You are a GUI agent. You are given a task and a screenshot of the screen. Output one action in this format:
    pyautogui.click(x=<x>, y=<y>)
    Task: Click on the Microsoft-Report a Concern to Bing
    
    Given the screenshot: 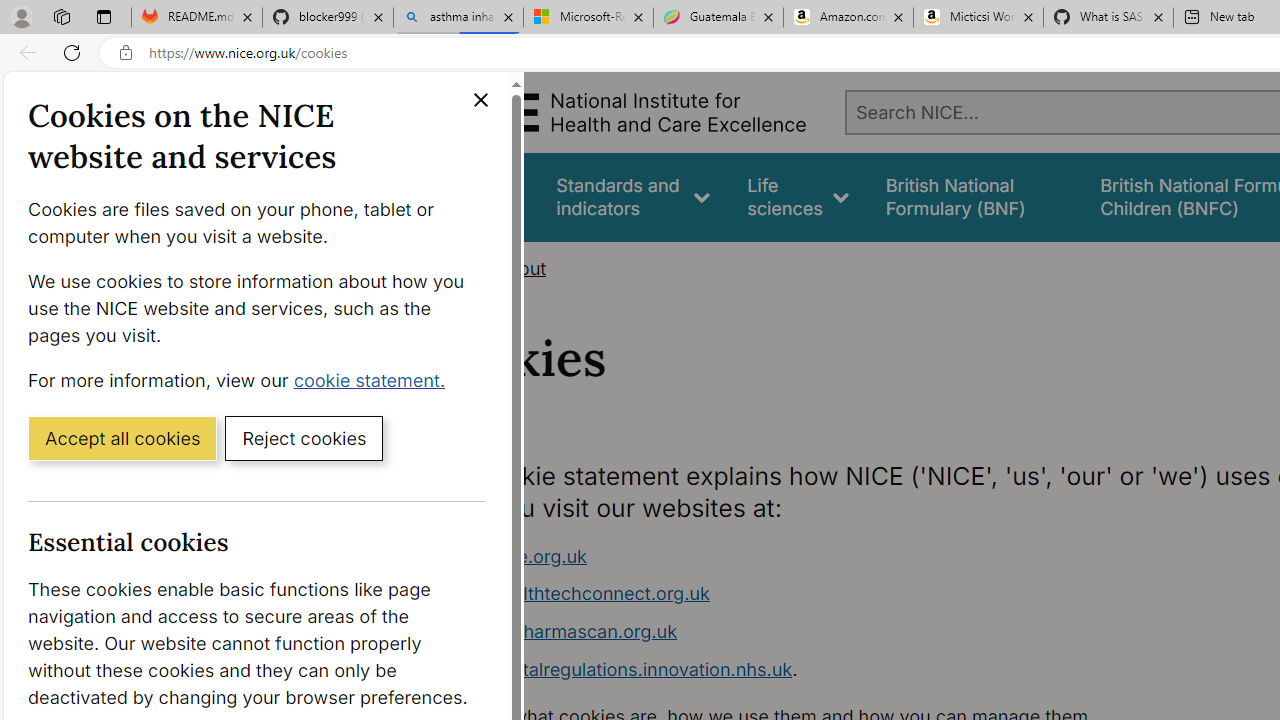 What is the action you would take?
    pyautogui.click(x=588, y=18)
    